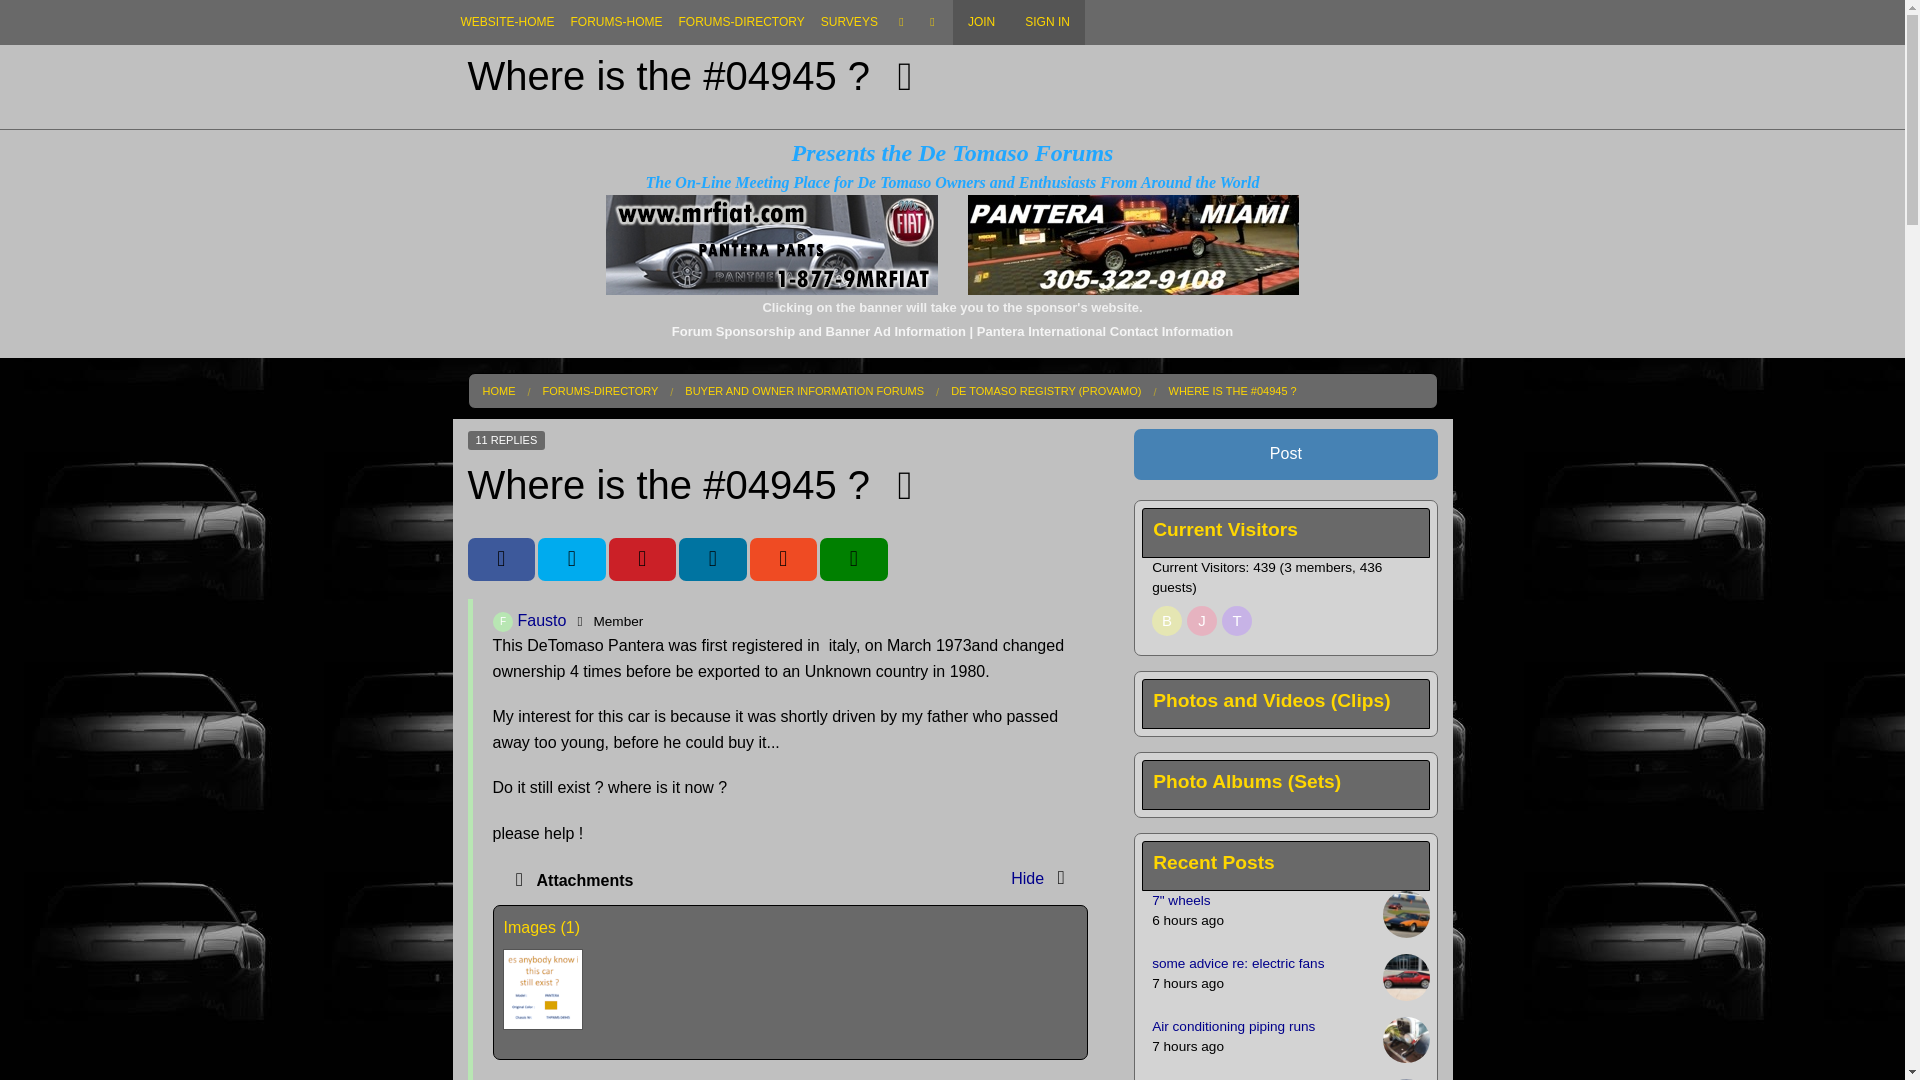 This screenshot has width=1920, height=1080. What do you see at coordinates (543, 990) in the screenshot?
I see `Announcement` at bounding box center [543, 990].